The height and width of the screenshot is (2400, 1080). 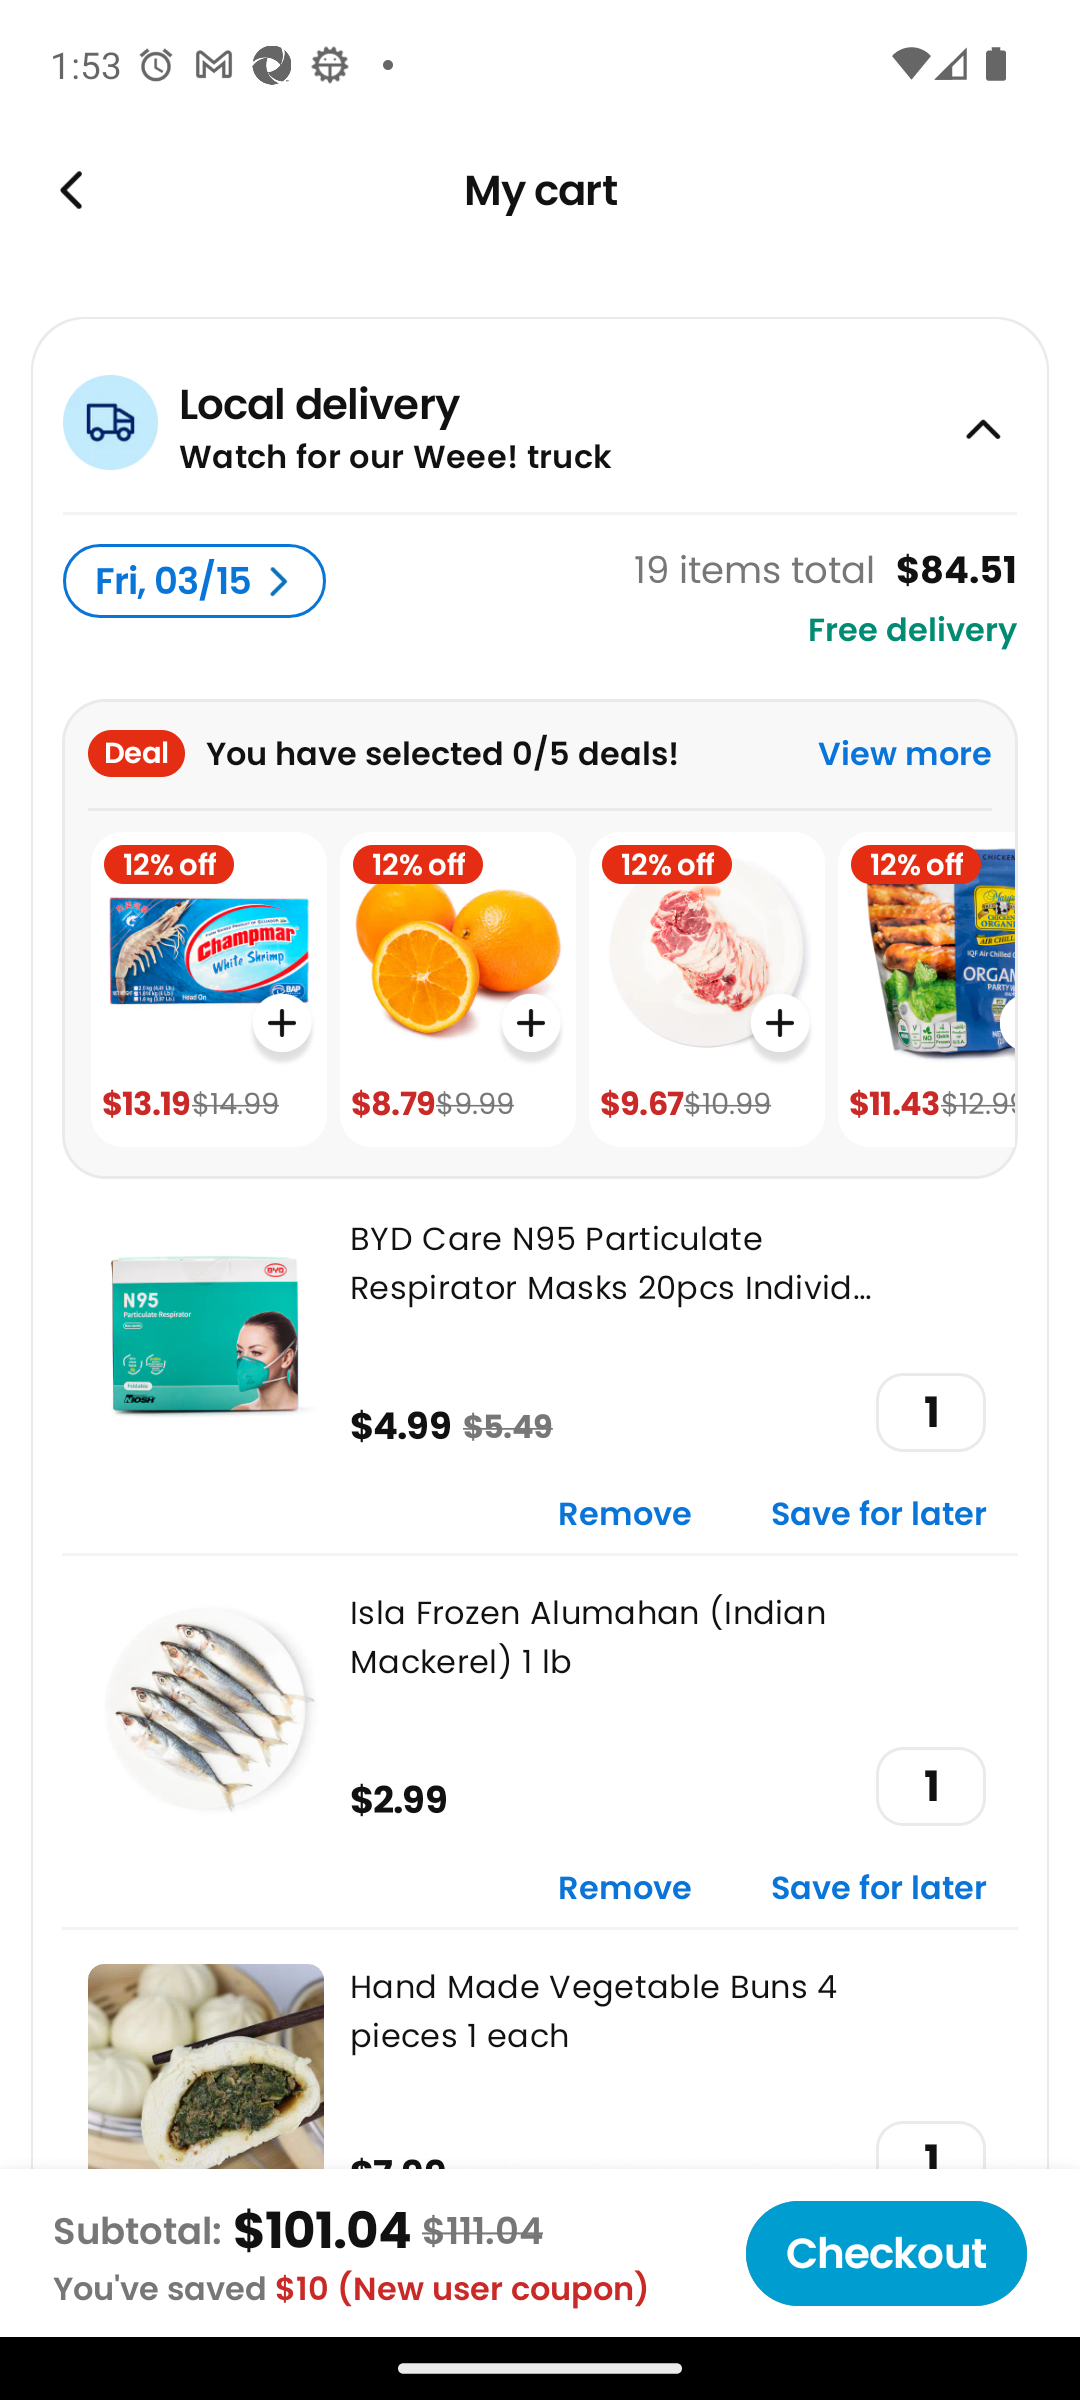 I want to click on Local delivery Watch for our Weee! truck, so click(x=540, y=414).